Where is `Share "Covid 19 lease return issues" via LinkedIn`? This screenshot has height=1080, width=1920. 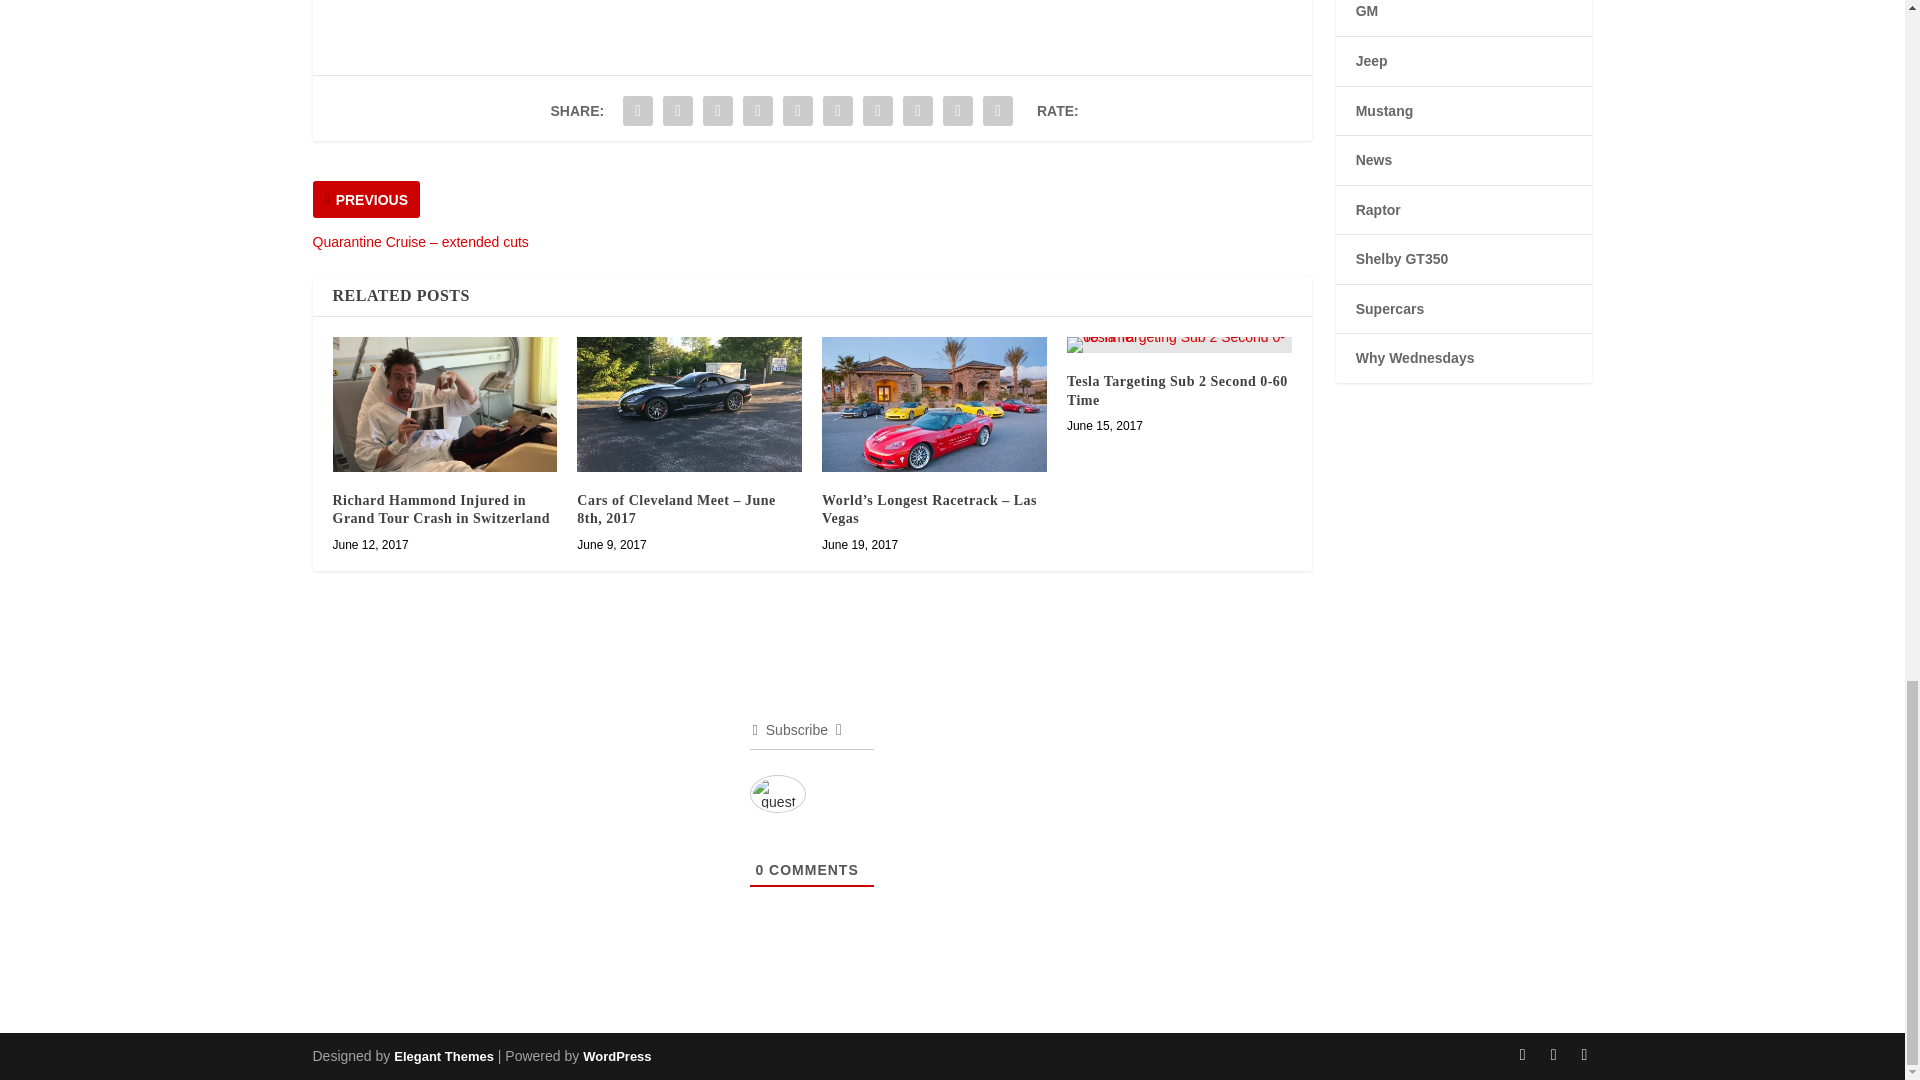
Share "Covid 19 lease return issues" via LinkedIn is located at coordinates (838, 110).